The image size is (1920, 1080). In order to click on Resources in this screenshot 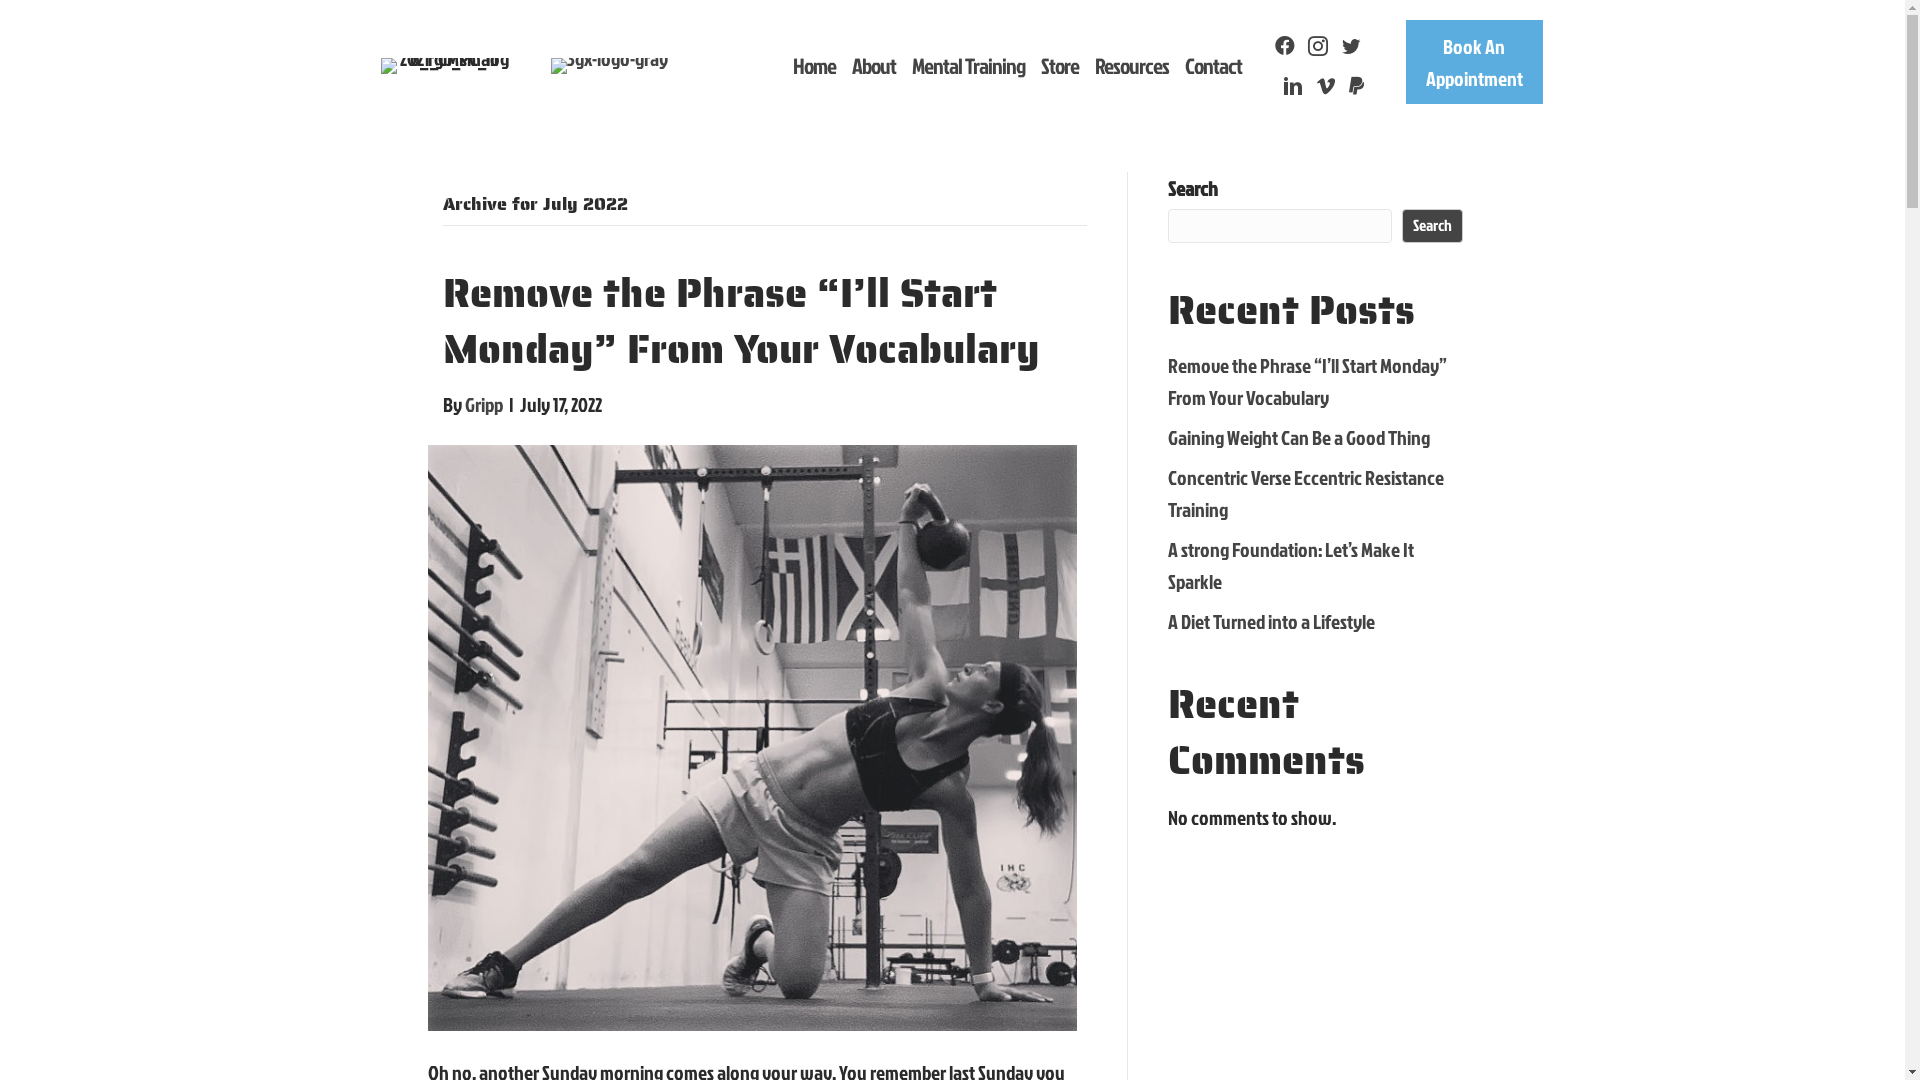, I will do `click(1132, 66)`.